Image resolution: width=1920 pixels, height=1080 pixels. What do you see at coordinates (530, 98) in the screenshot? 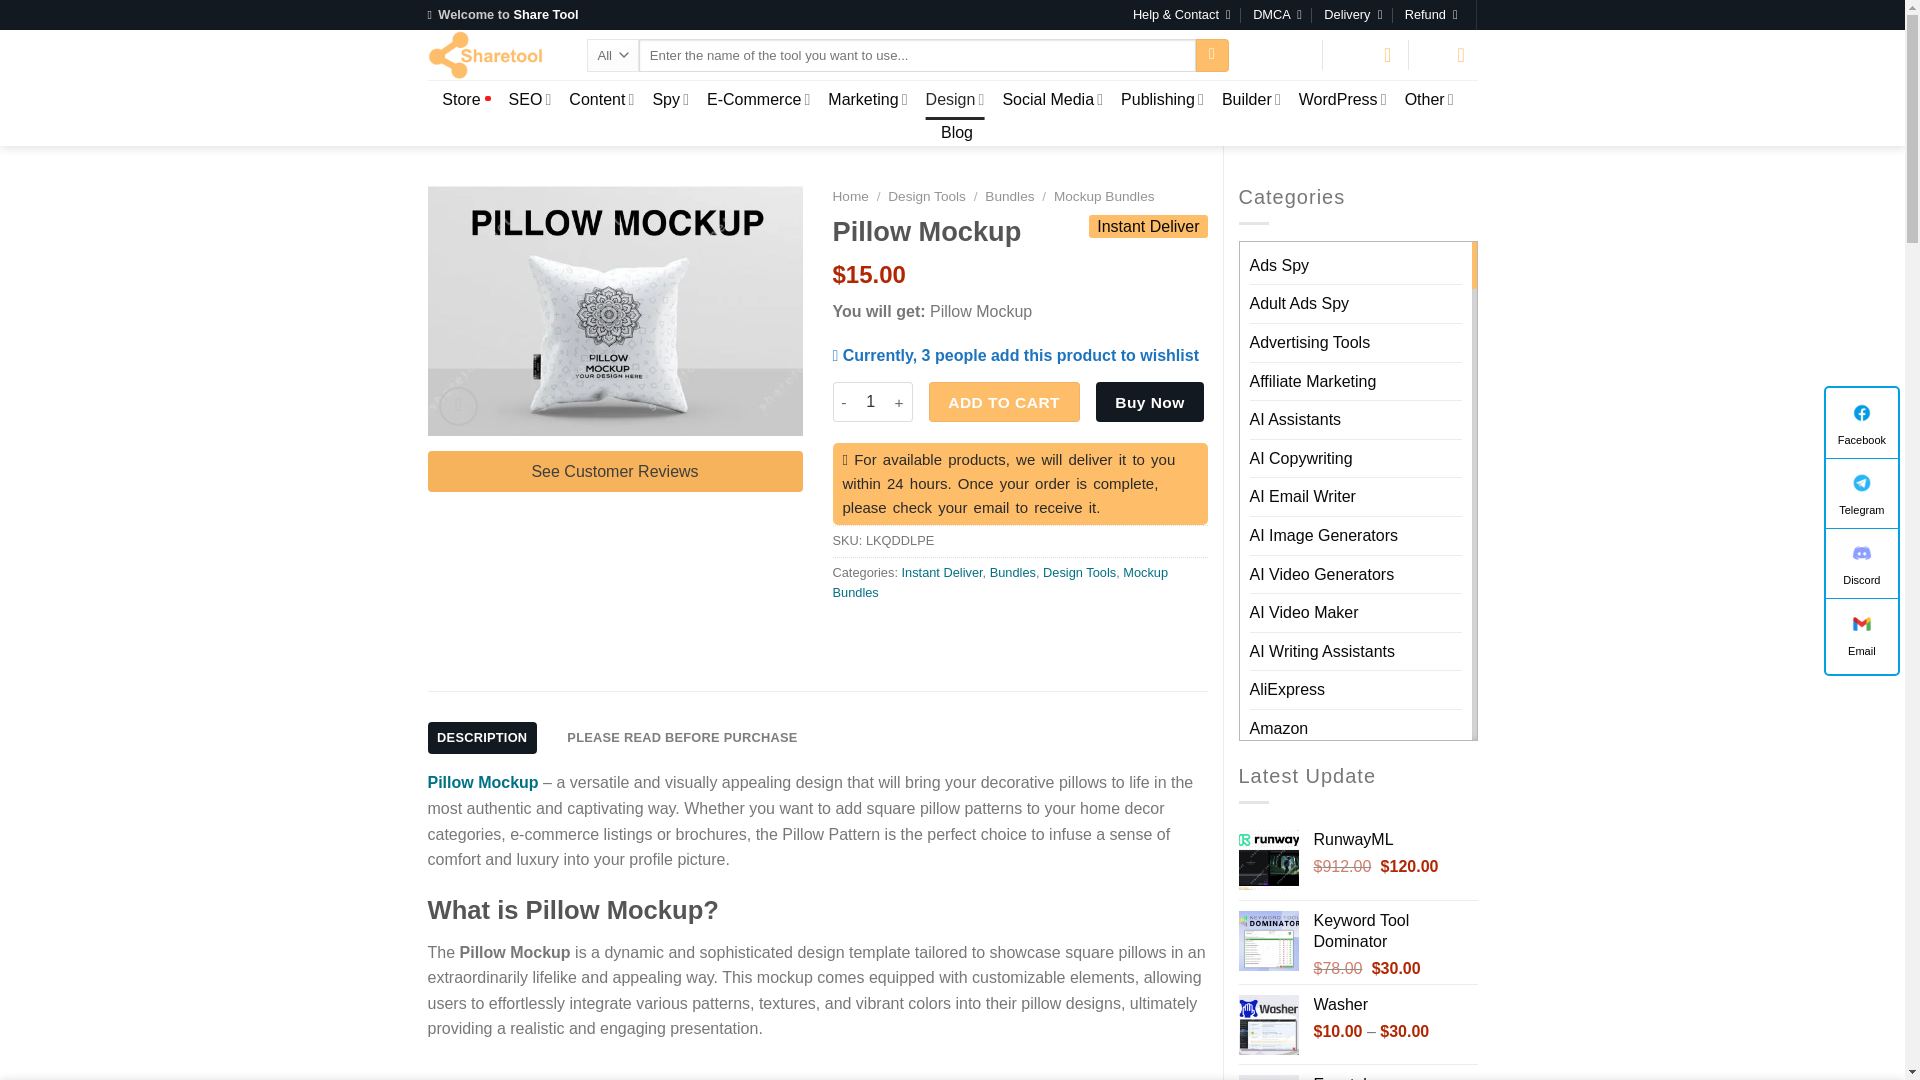
I see `SEO` at bounding box center [530, 98].